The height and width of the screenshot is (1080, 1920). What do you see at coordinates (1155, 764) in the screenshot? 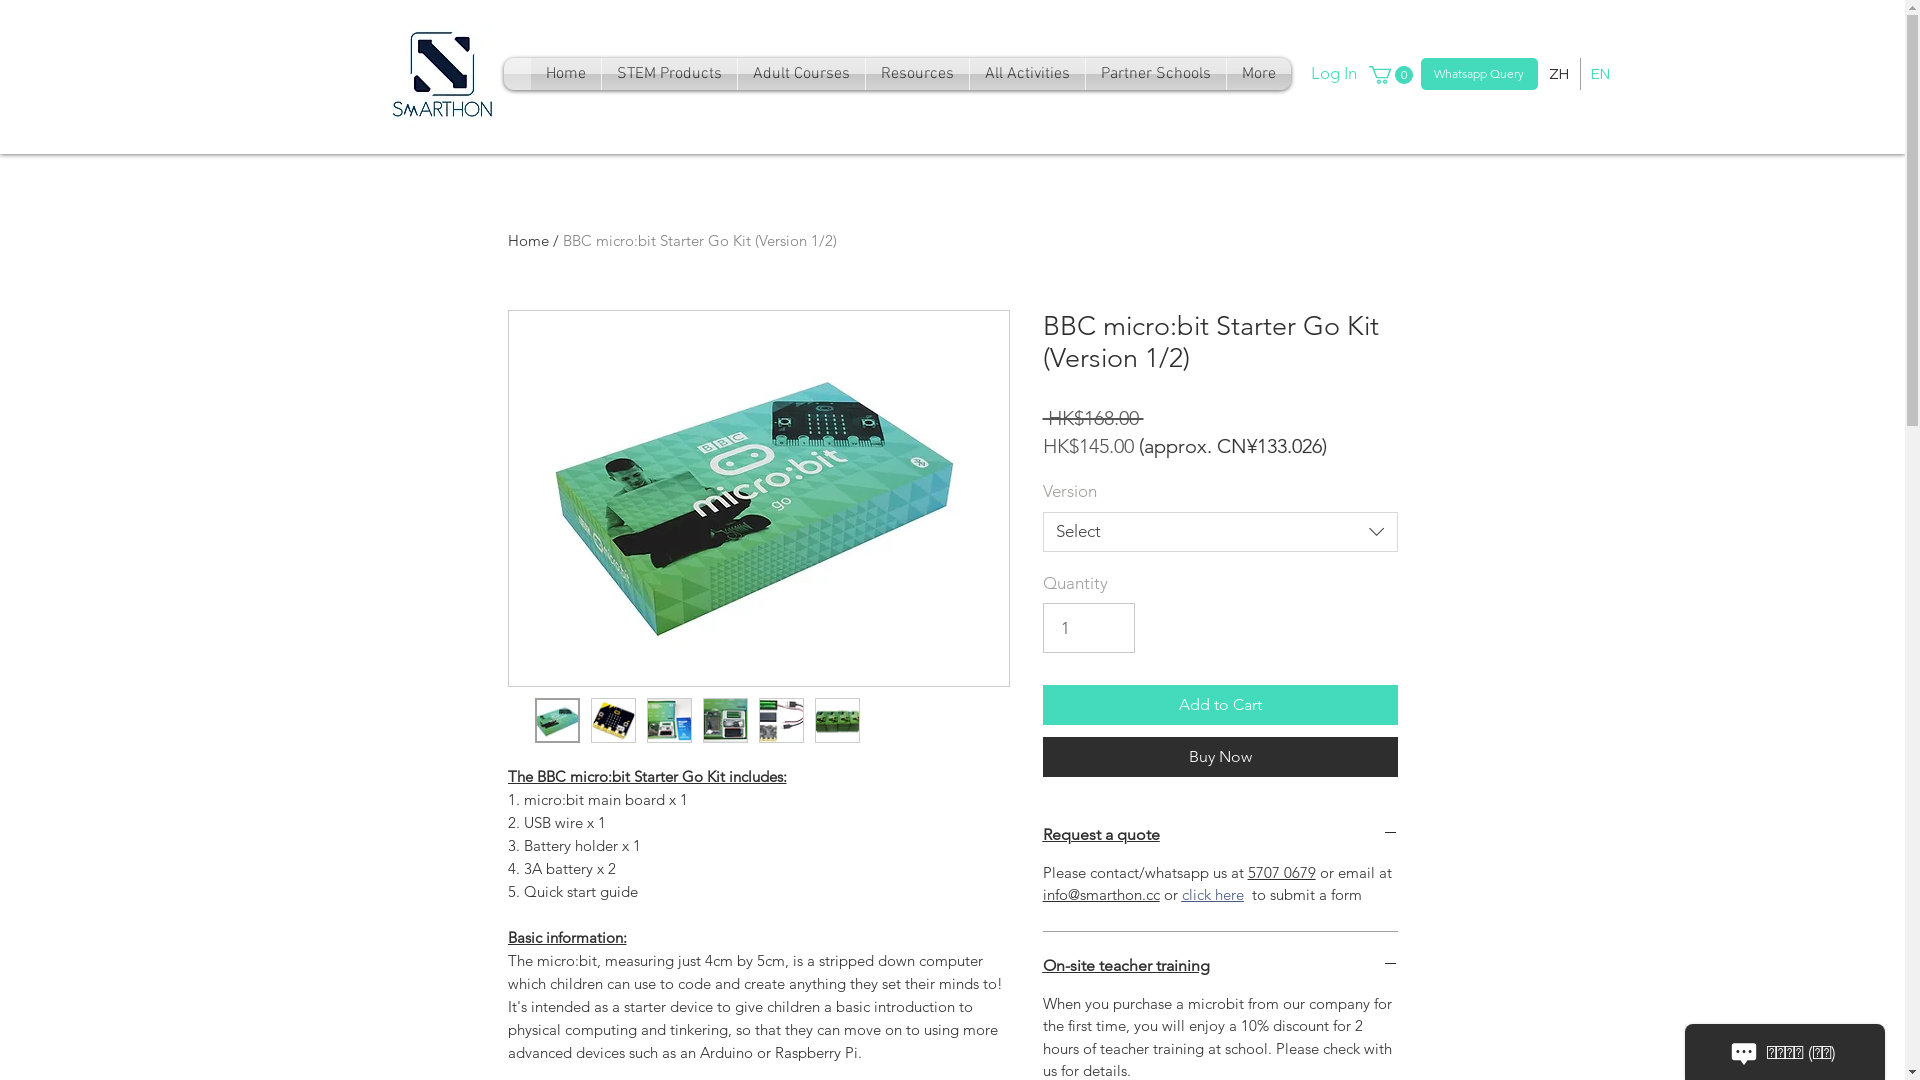
I see `Currency Converter` at bounding box center [1155, 764].